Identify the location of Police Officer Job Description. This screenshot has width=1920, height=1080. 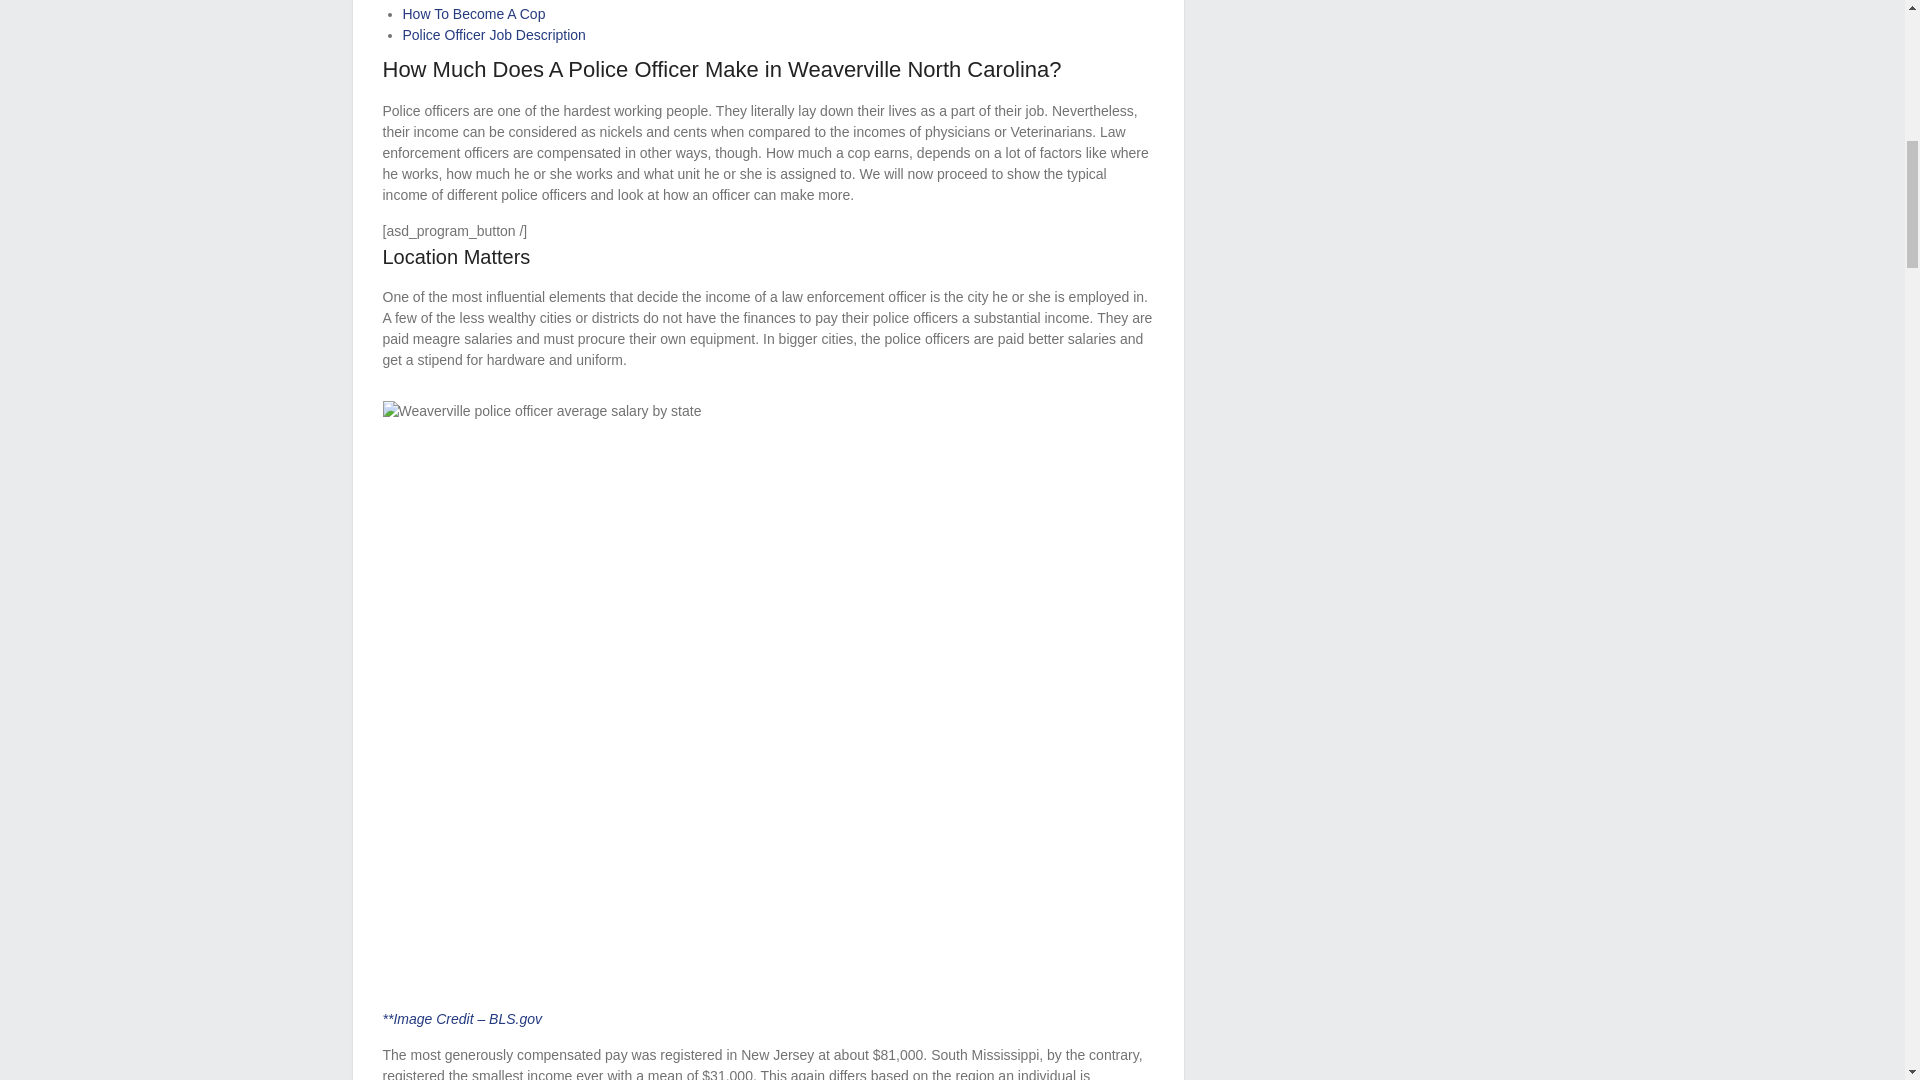
(493, 35).